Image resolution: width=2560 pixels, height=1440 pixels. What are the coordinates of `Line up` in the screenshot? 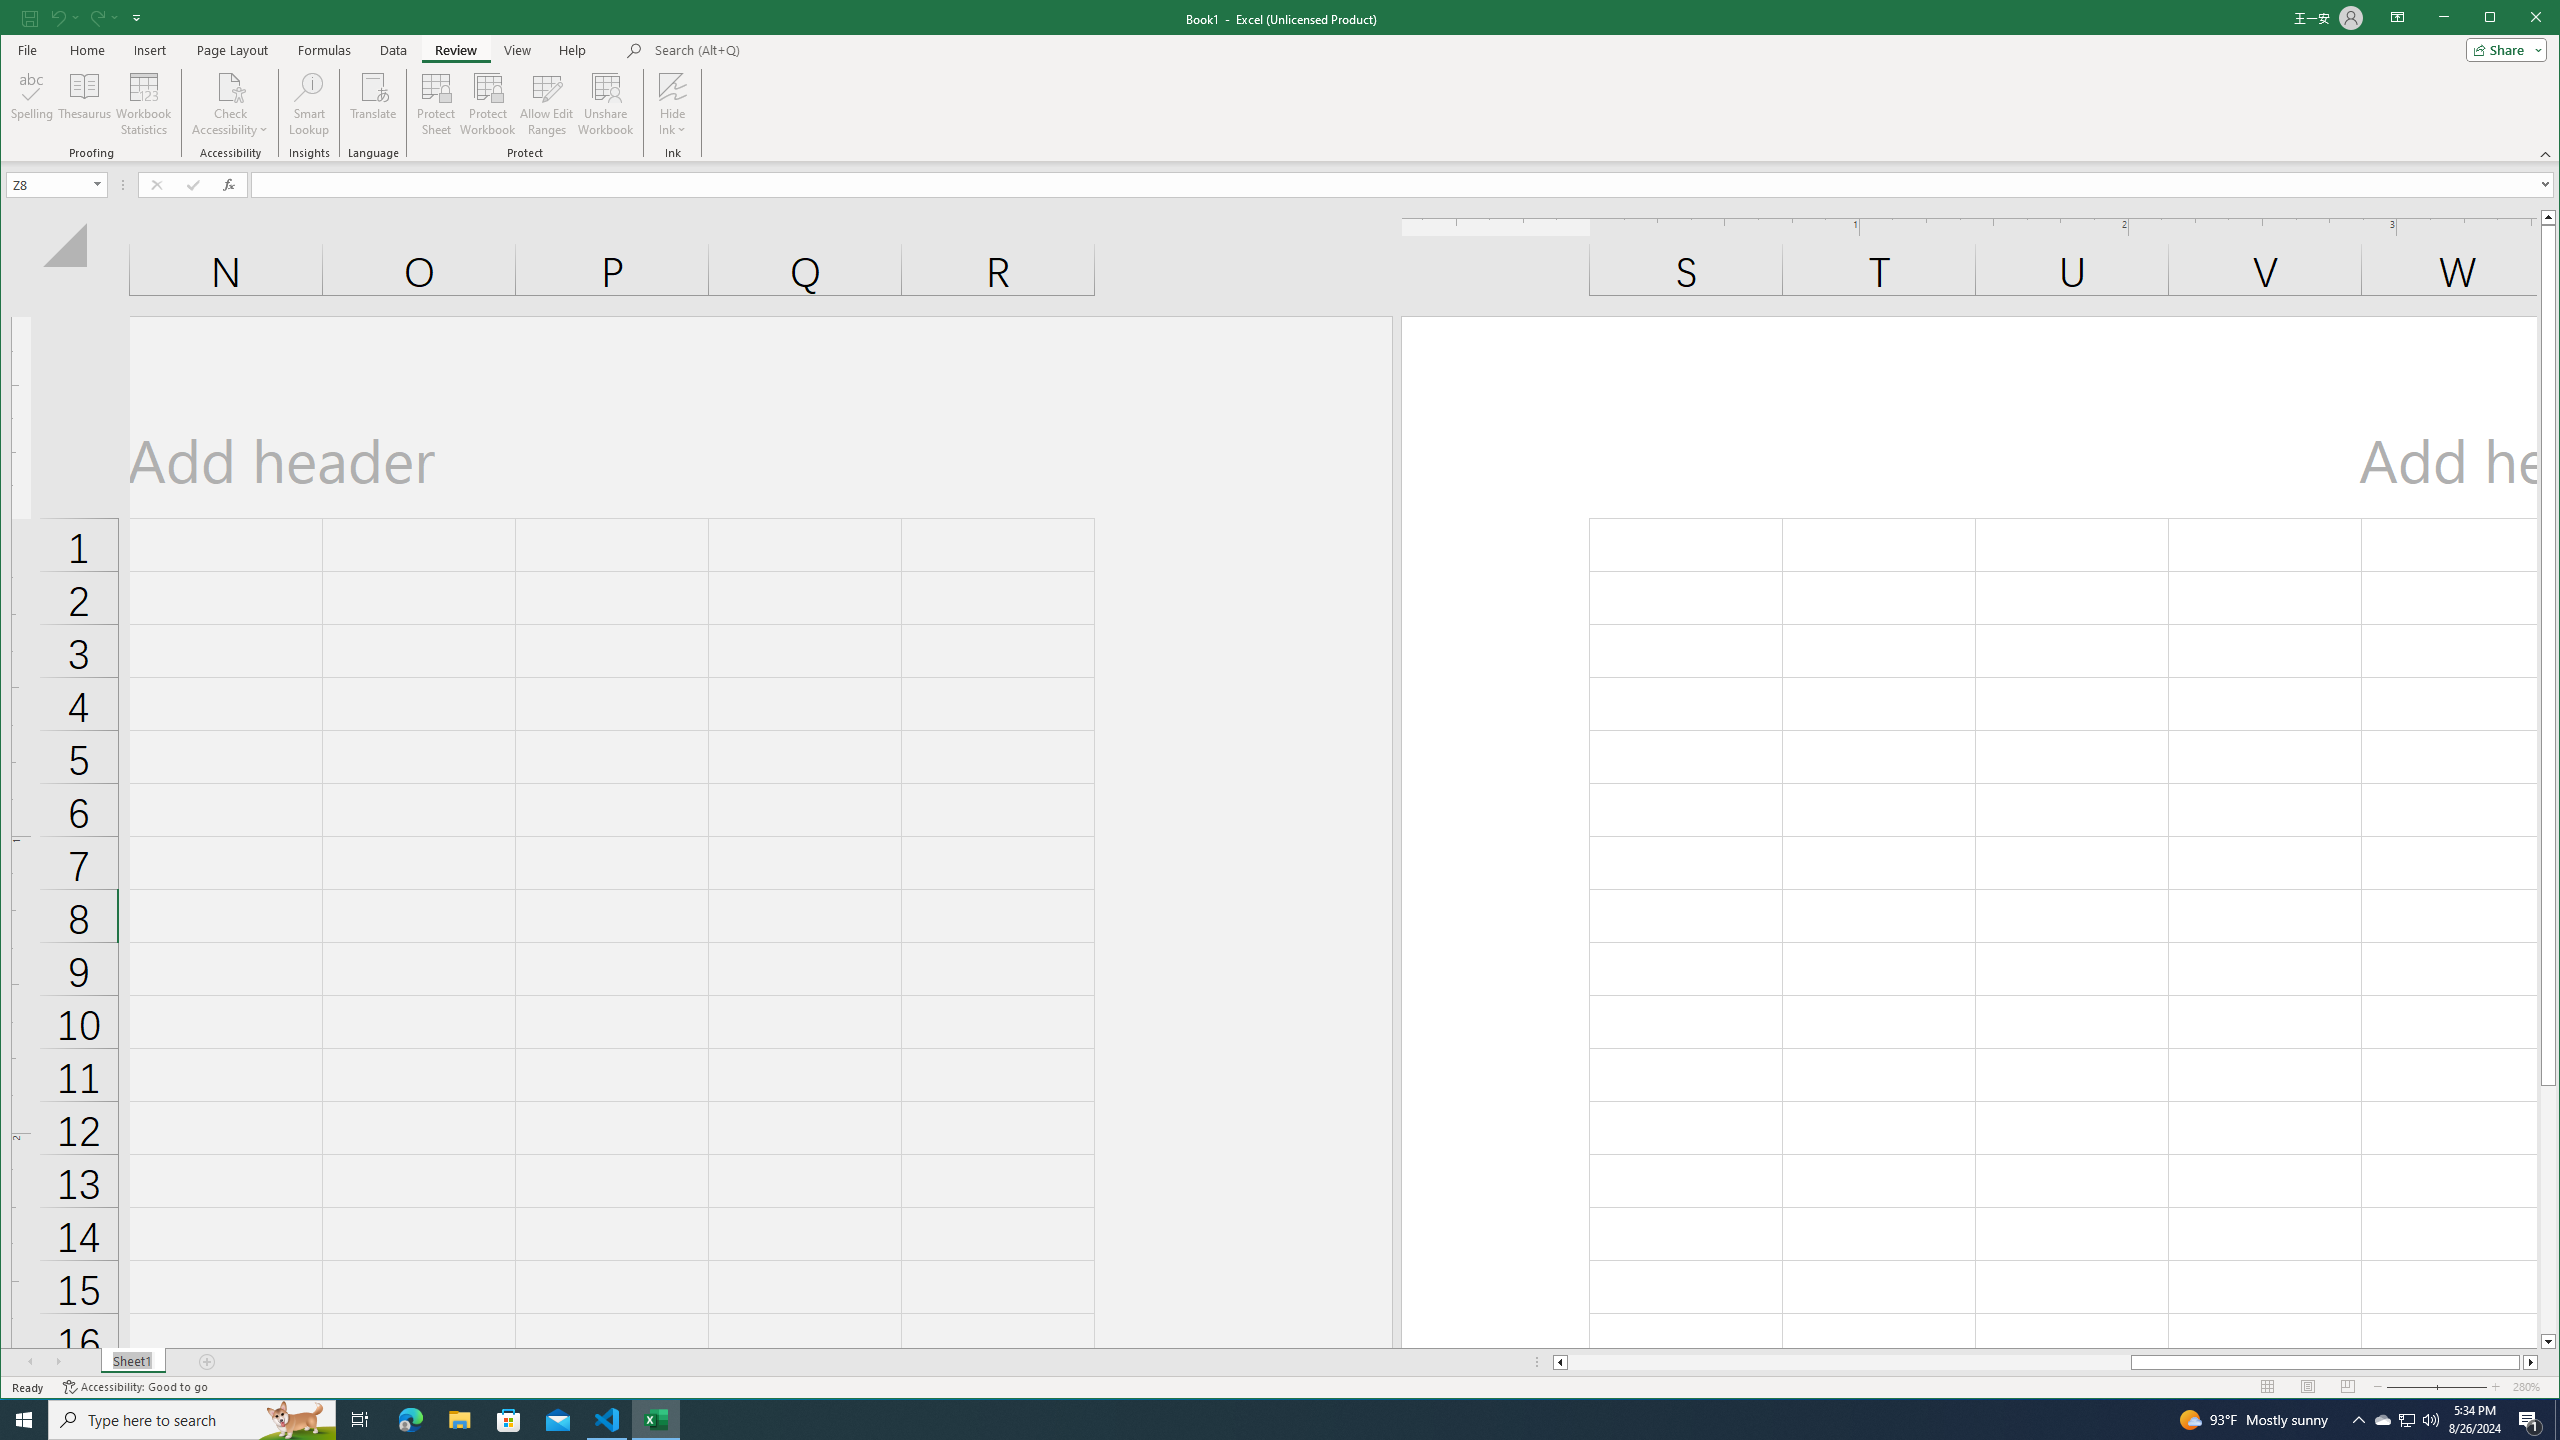 It's located at (2548, 216).